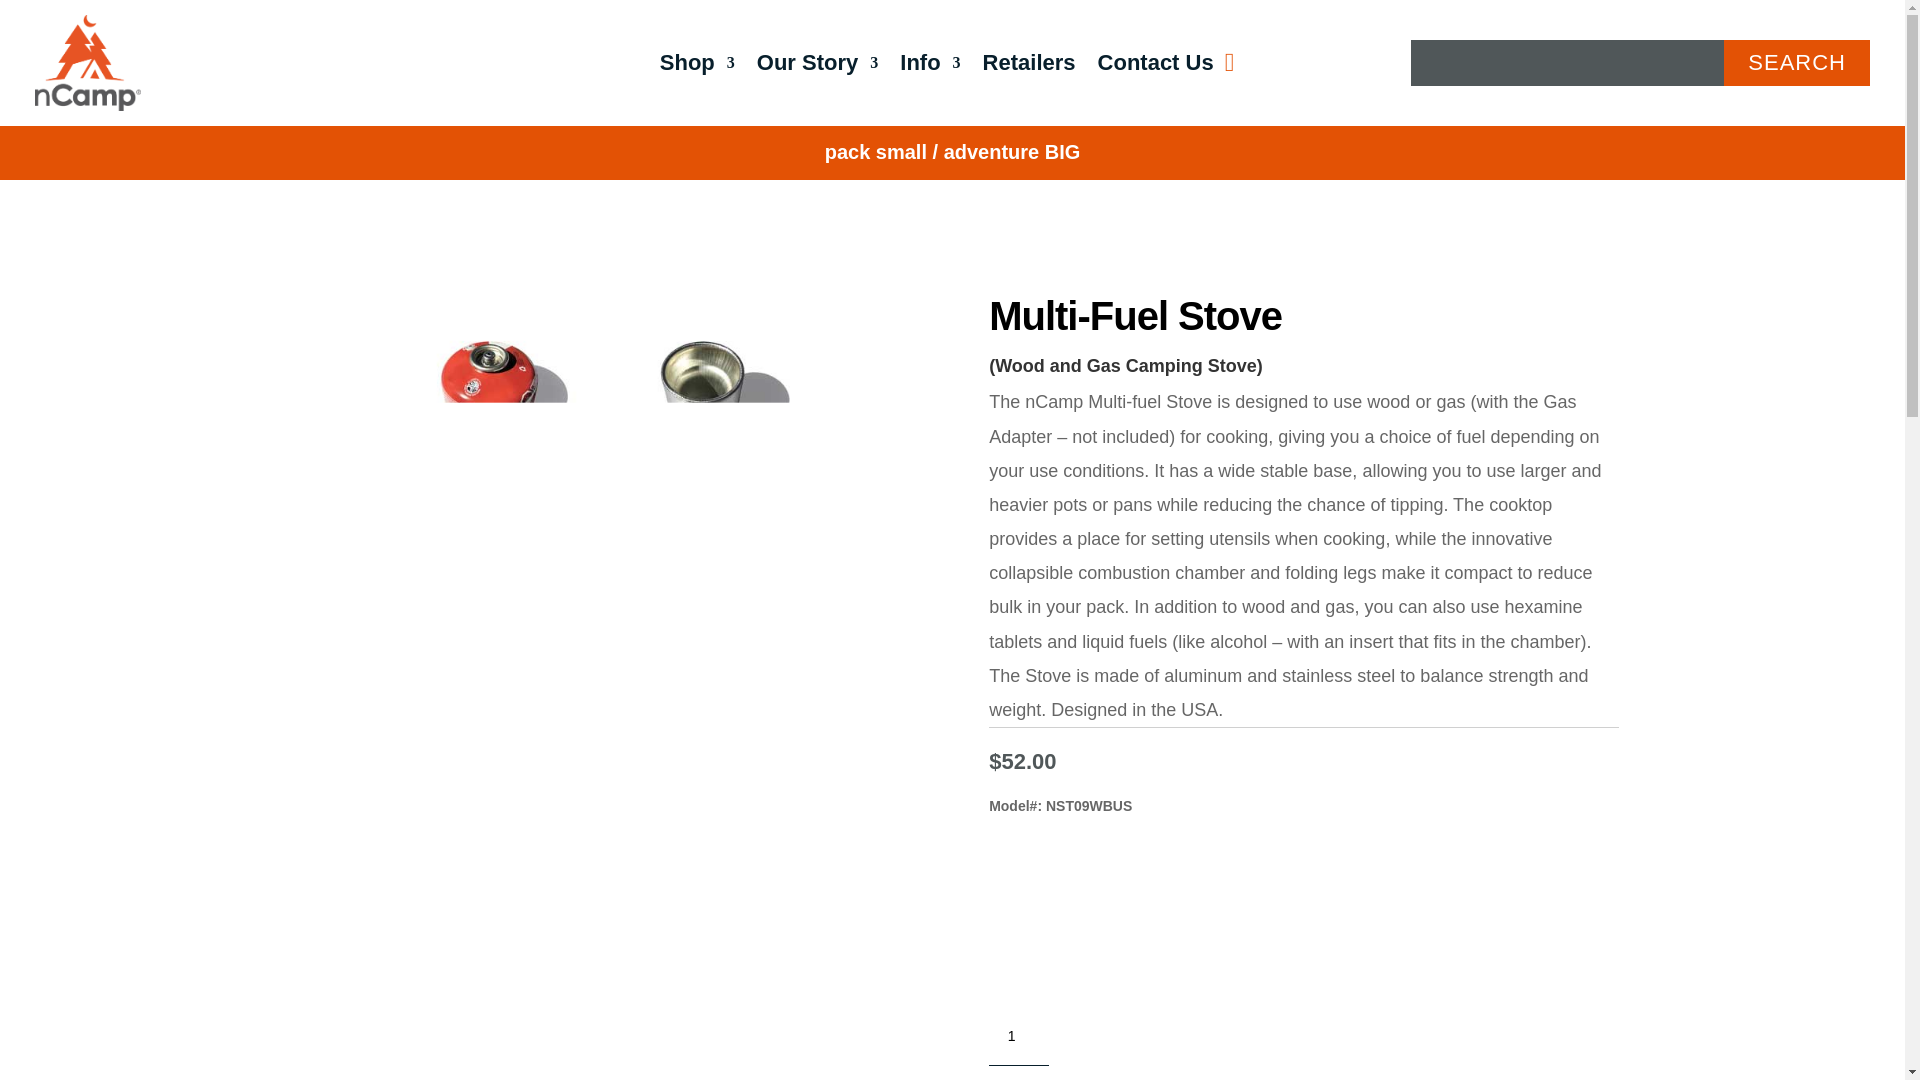  Describe the element at coordinates (698, 66) in the screenshot. I see `Shop` at that location.